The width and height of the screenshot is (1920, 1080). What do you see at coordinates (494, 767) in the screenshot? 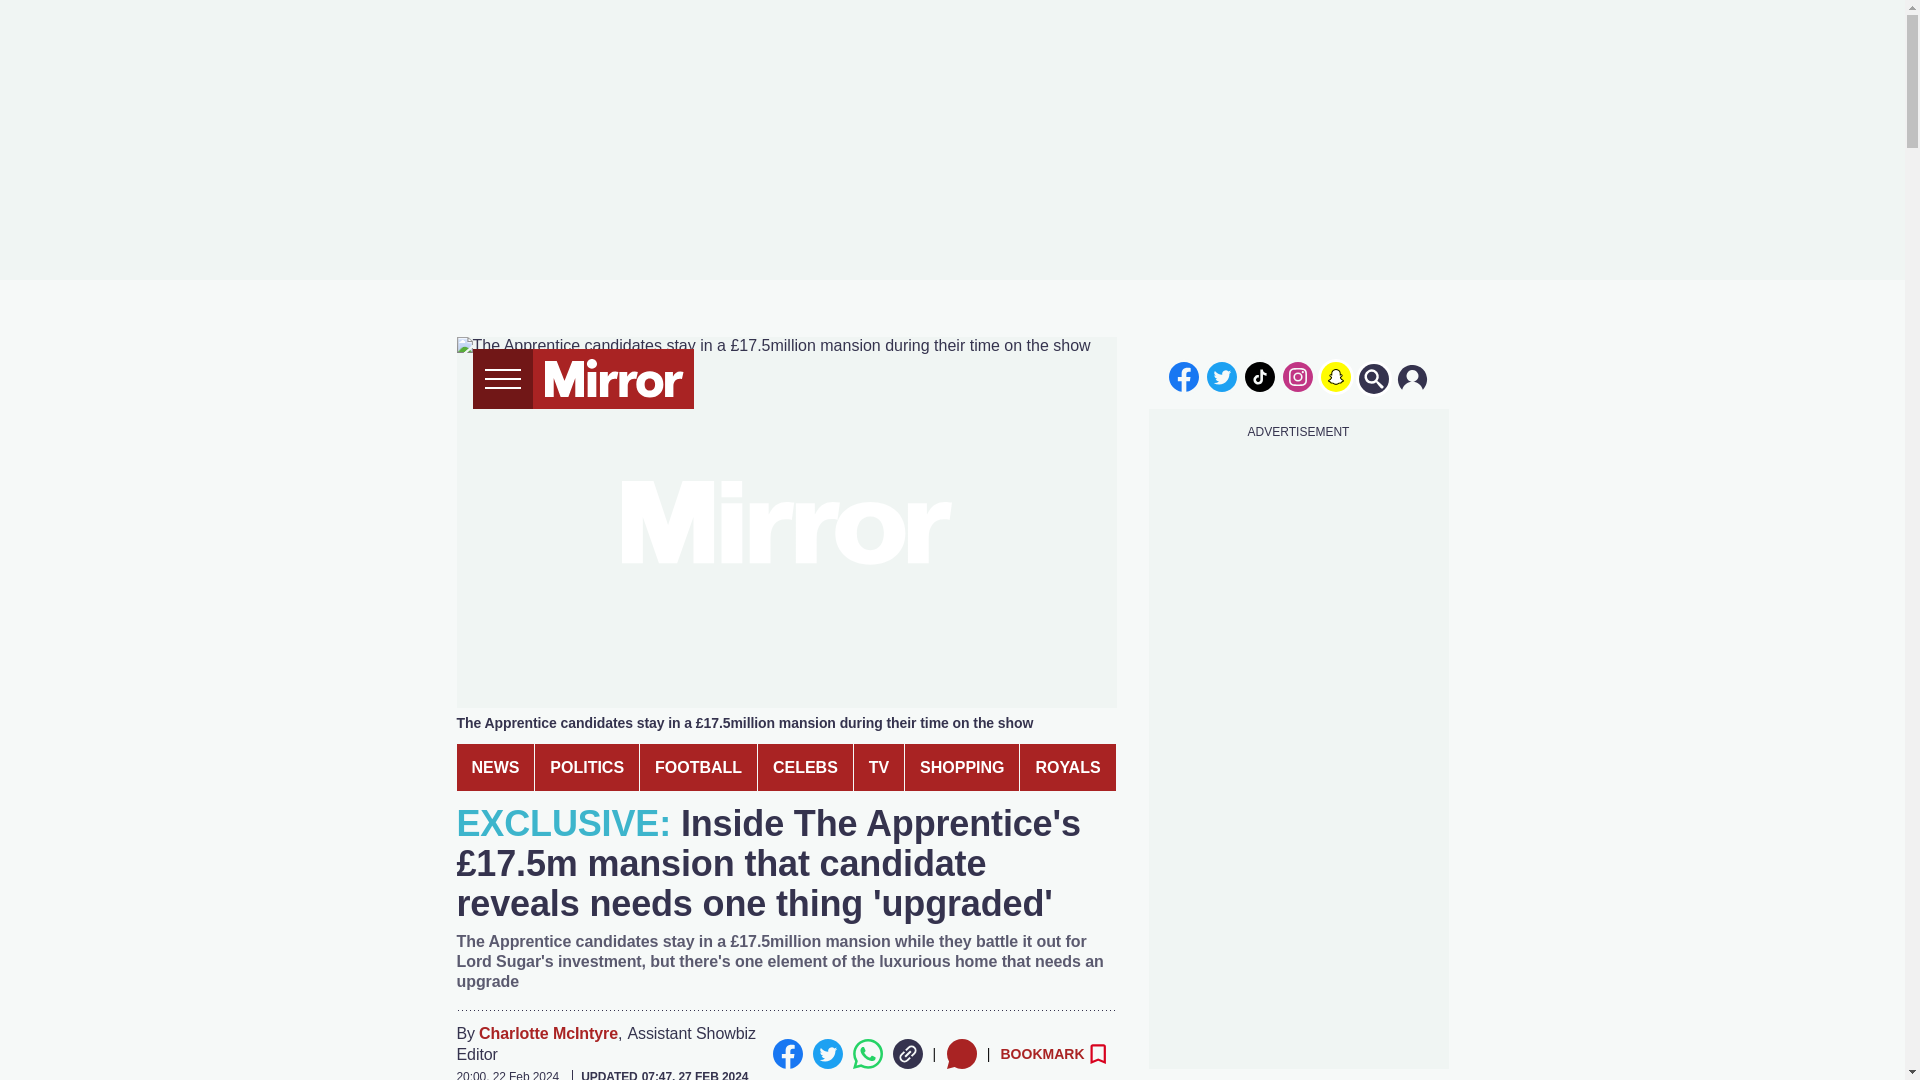
I see `NEWS` at bounding box center [494, 767].